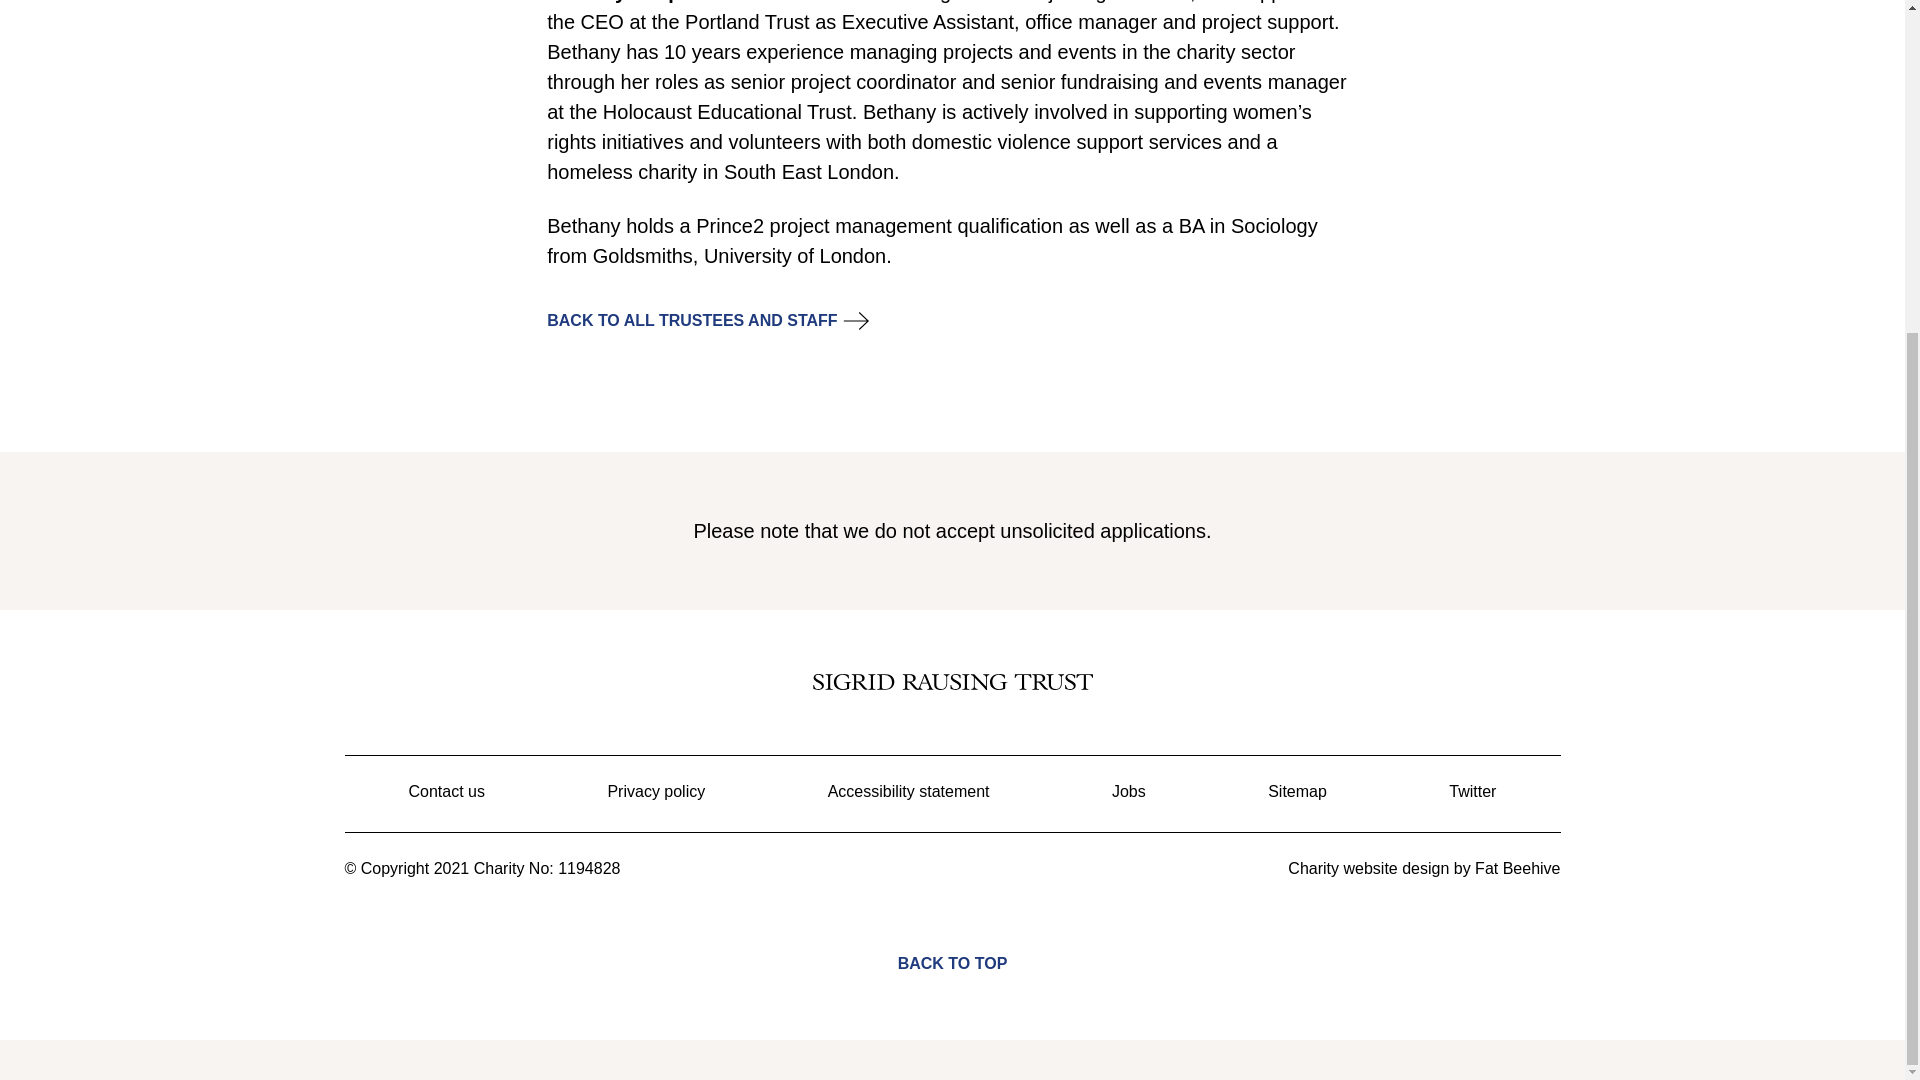  I want to click on Jobs, so click(1128, 792).